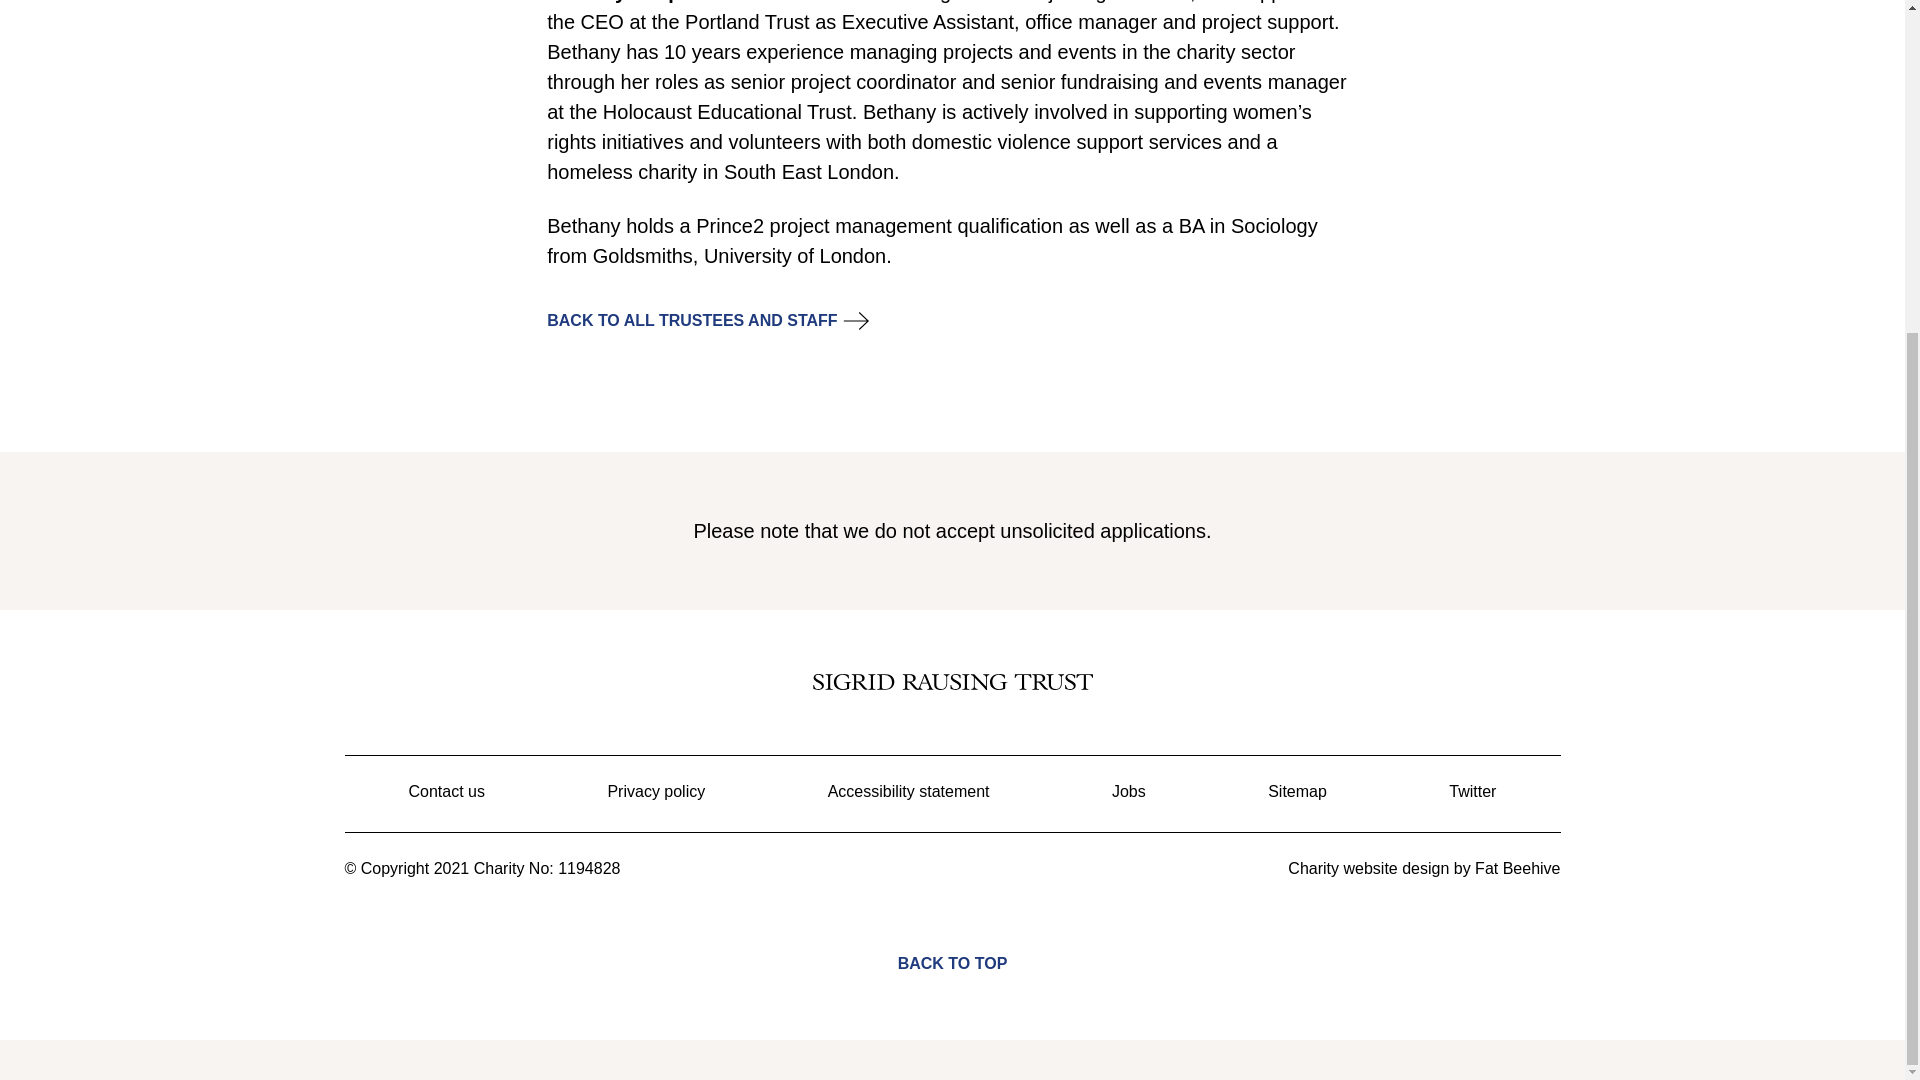  I want to click on Jobs, so click(1128, 792).